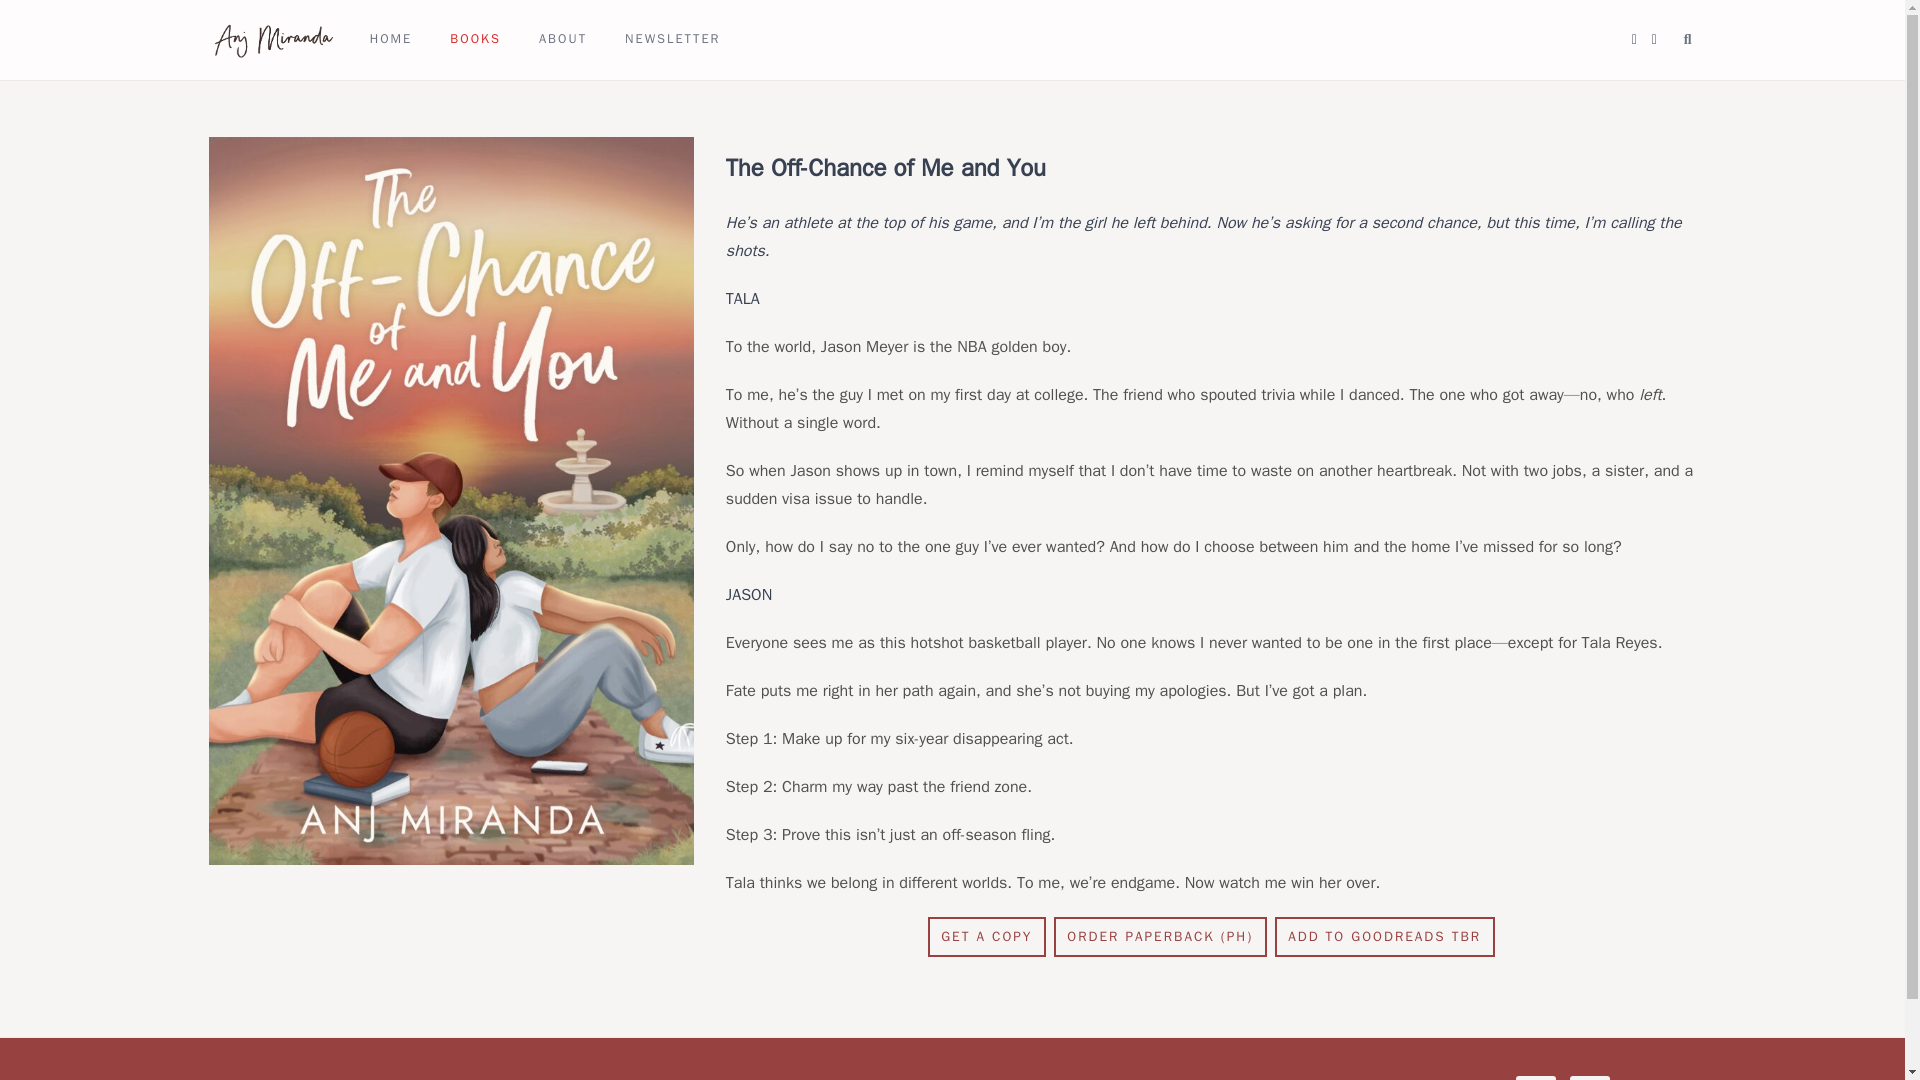  What do you see at coordinates (986, 936) in the screenshot?
I see `GET A COPY` at bounding box center [986, 936].